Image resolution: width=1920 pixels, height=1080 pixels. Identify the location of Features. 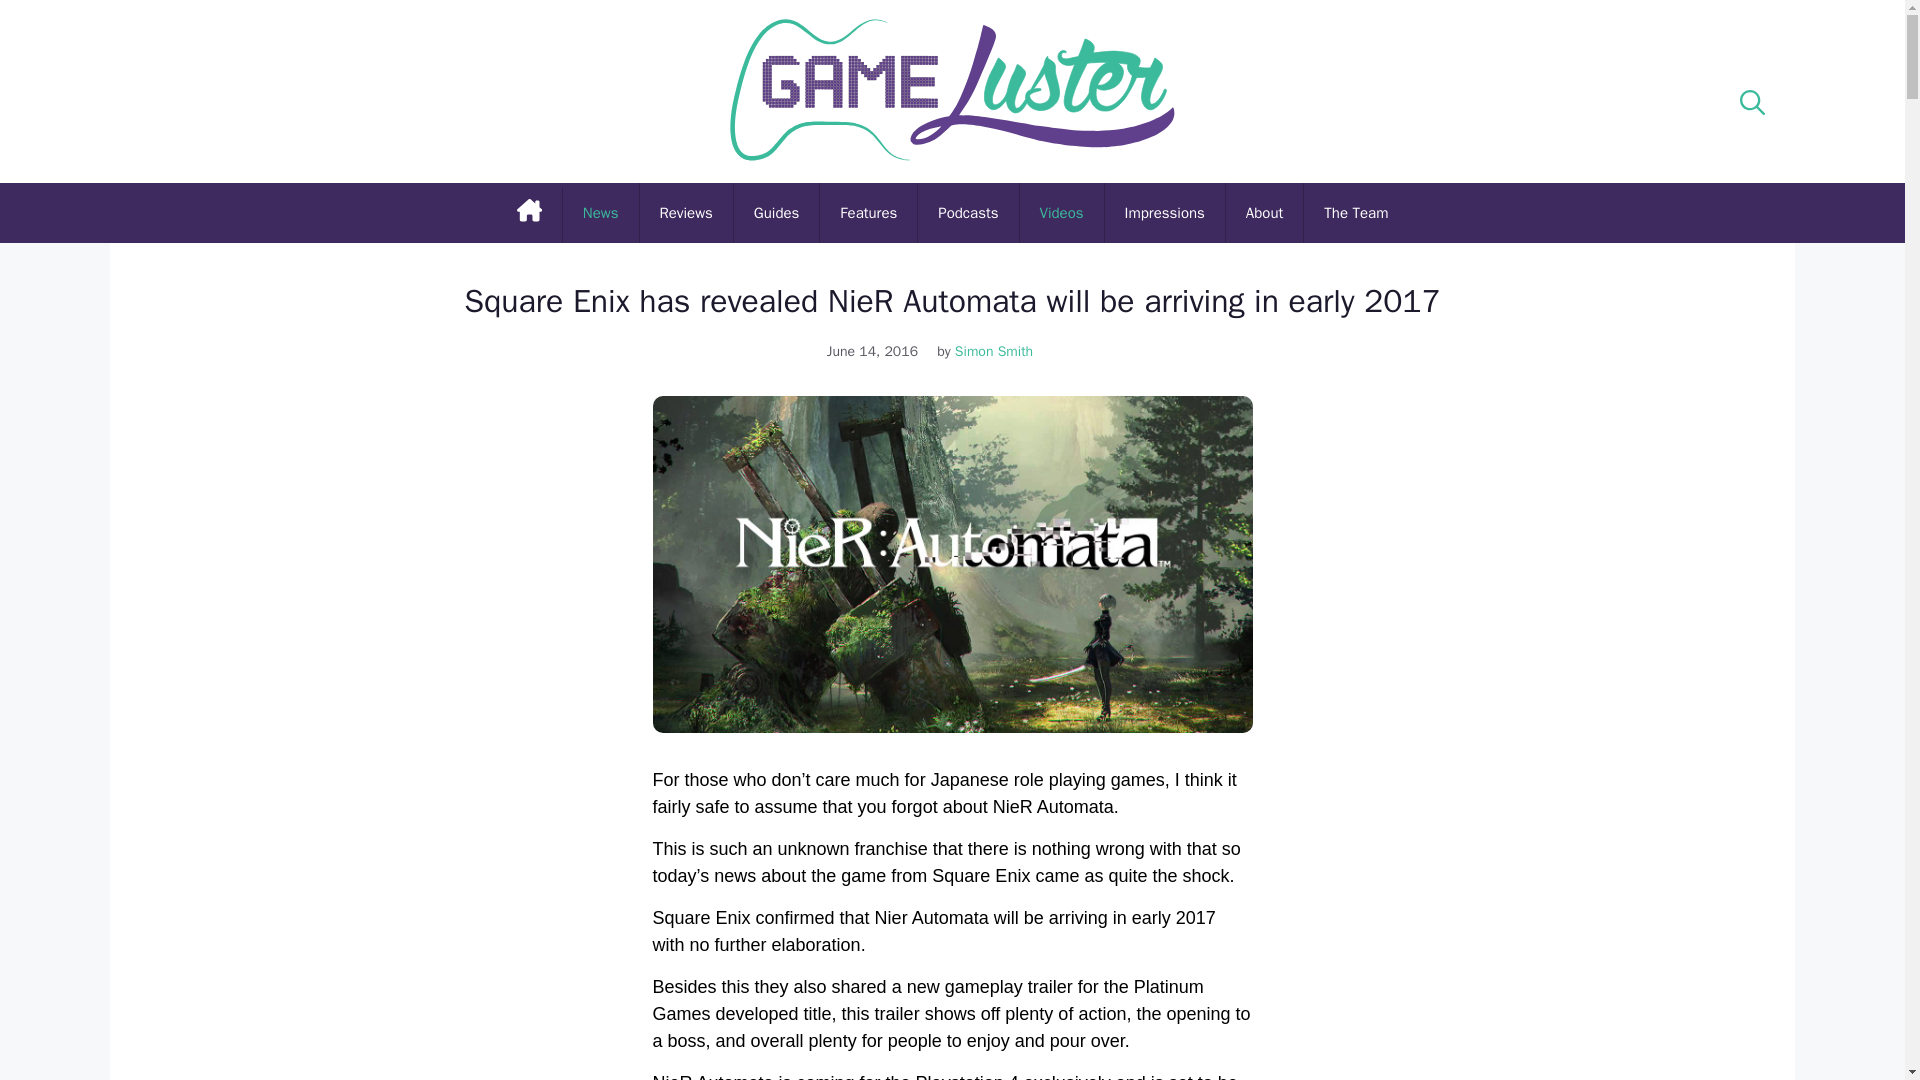
(868, 212).